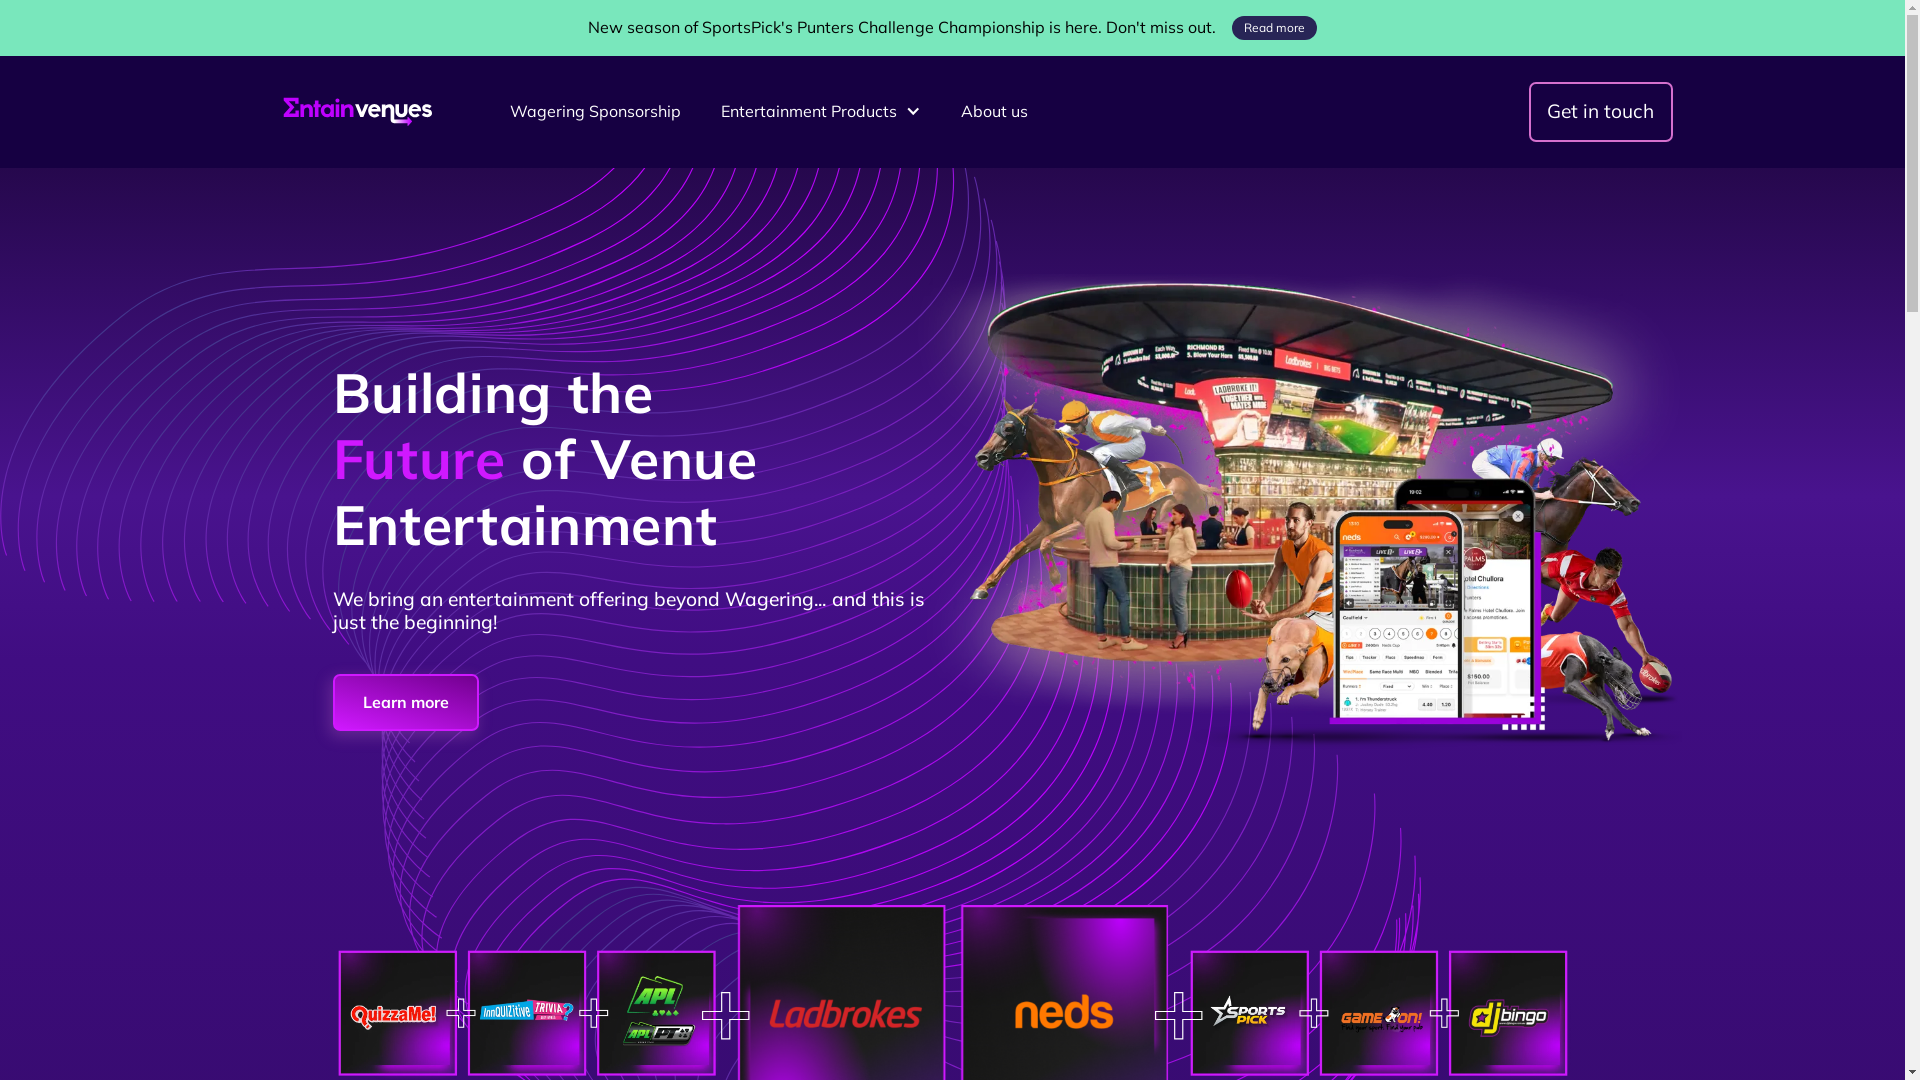  What do you see at coordinates (809, 112) in the screenshot?
I see `Entertainment Products` at bounding box center [809, 112].